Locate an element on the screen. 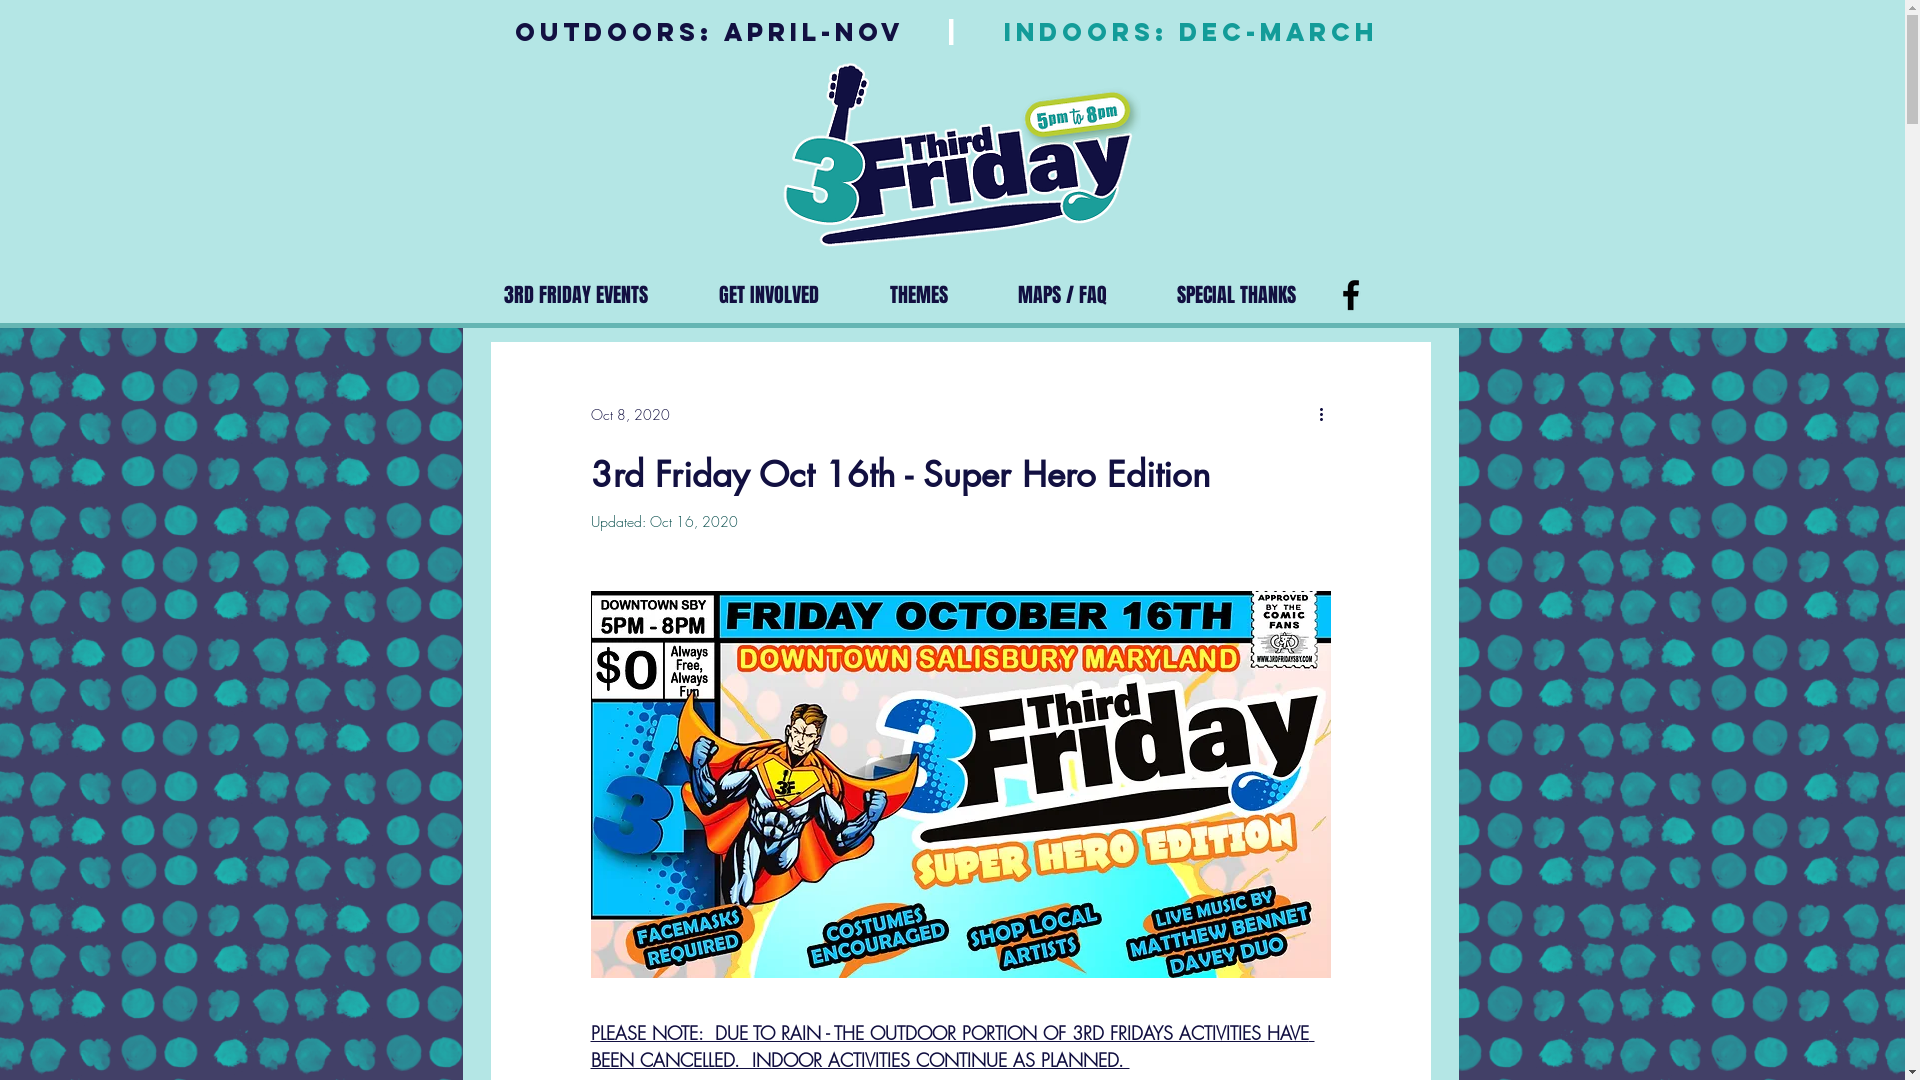  3RD FRIDAY EVENTS is located at coordinates (576, 296).